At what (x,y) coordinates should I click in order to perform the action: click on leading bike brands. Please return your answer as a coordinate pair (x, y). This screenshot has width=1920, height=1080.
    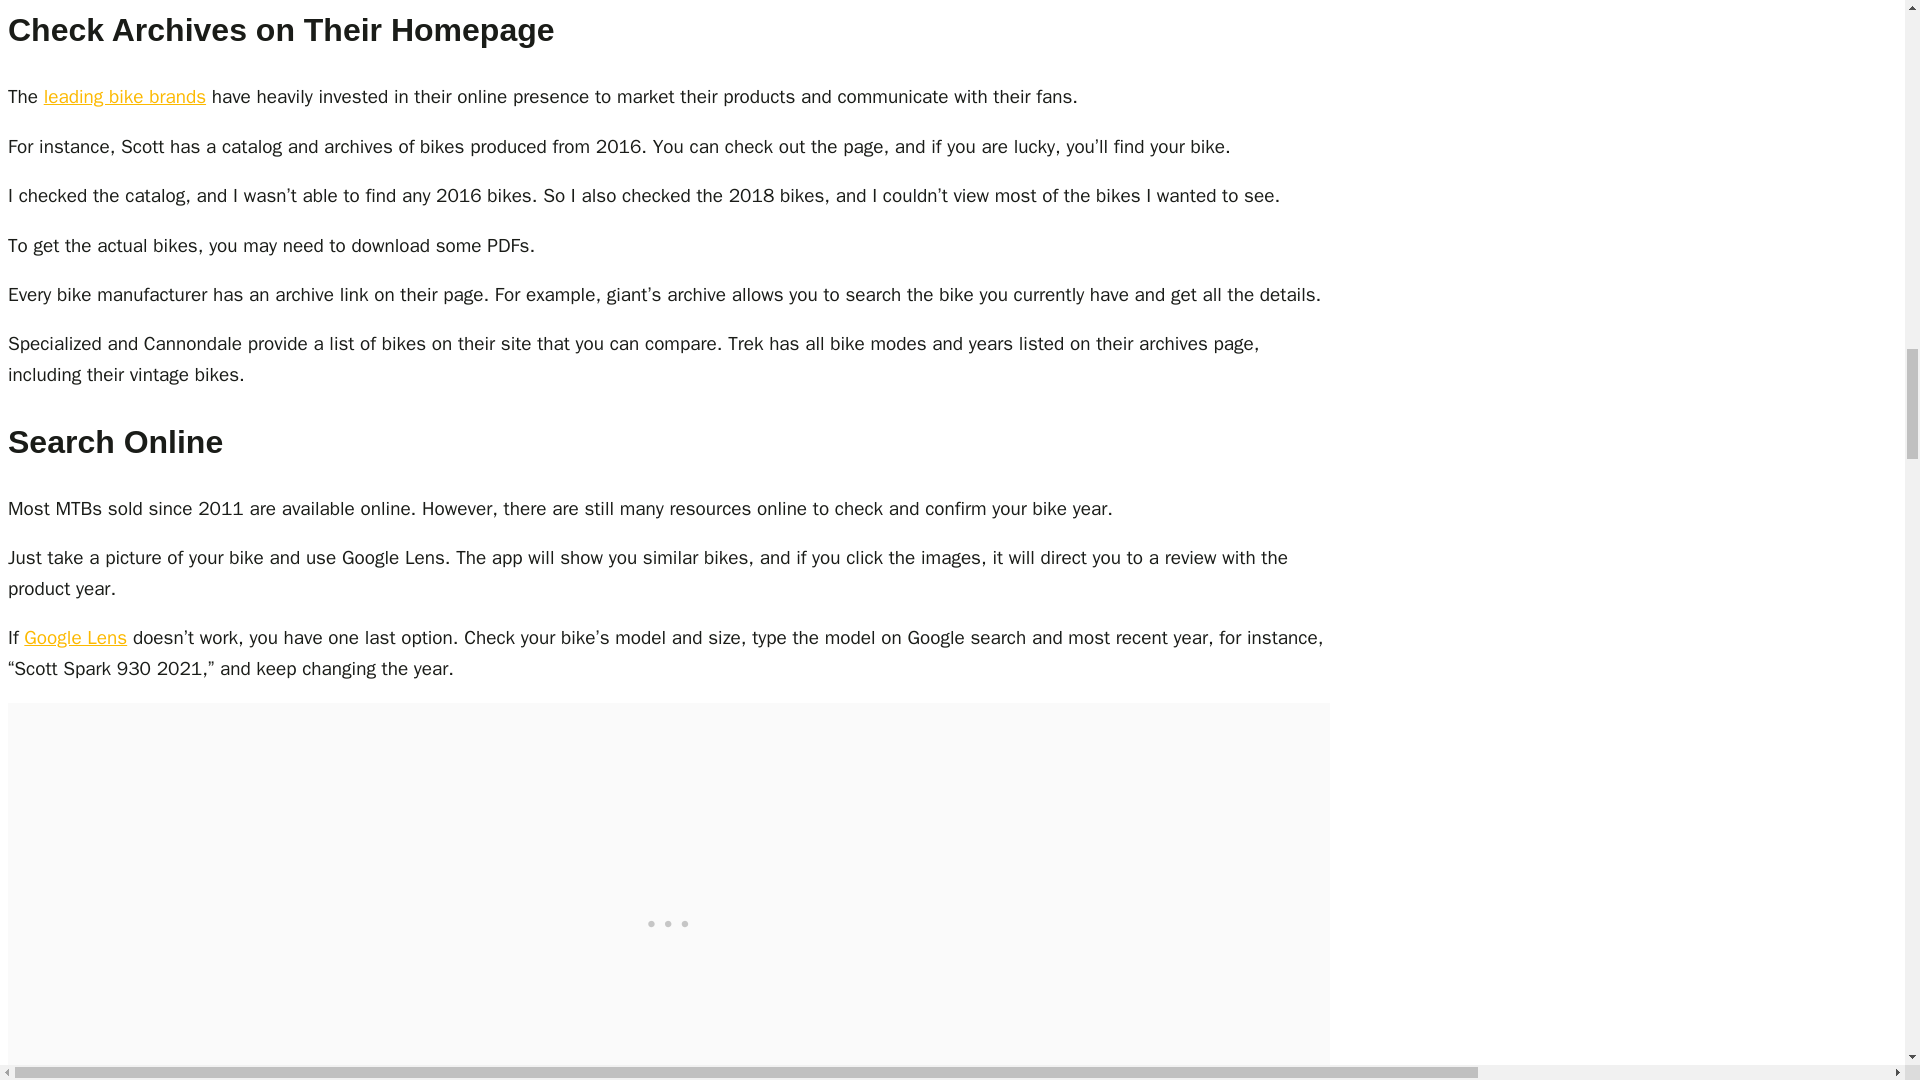
    Looking at the image, I should click on (124, 97).